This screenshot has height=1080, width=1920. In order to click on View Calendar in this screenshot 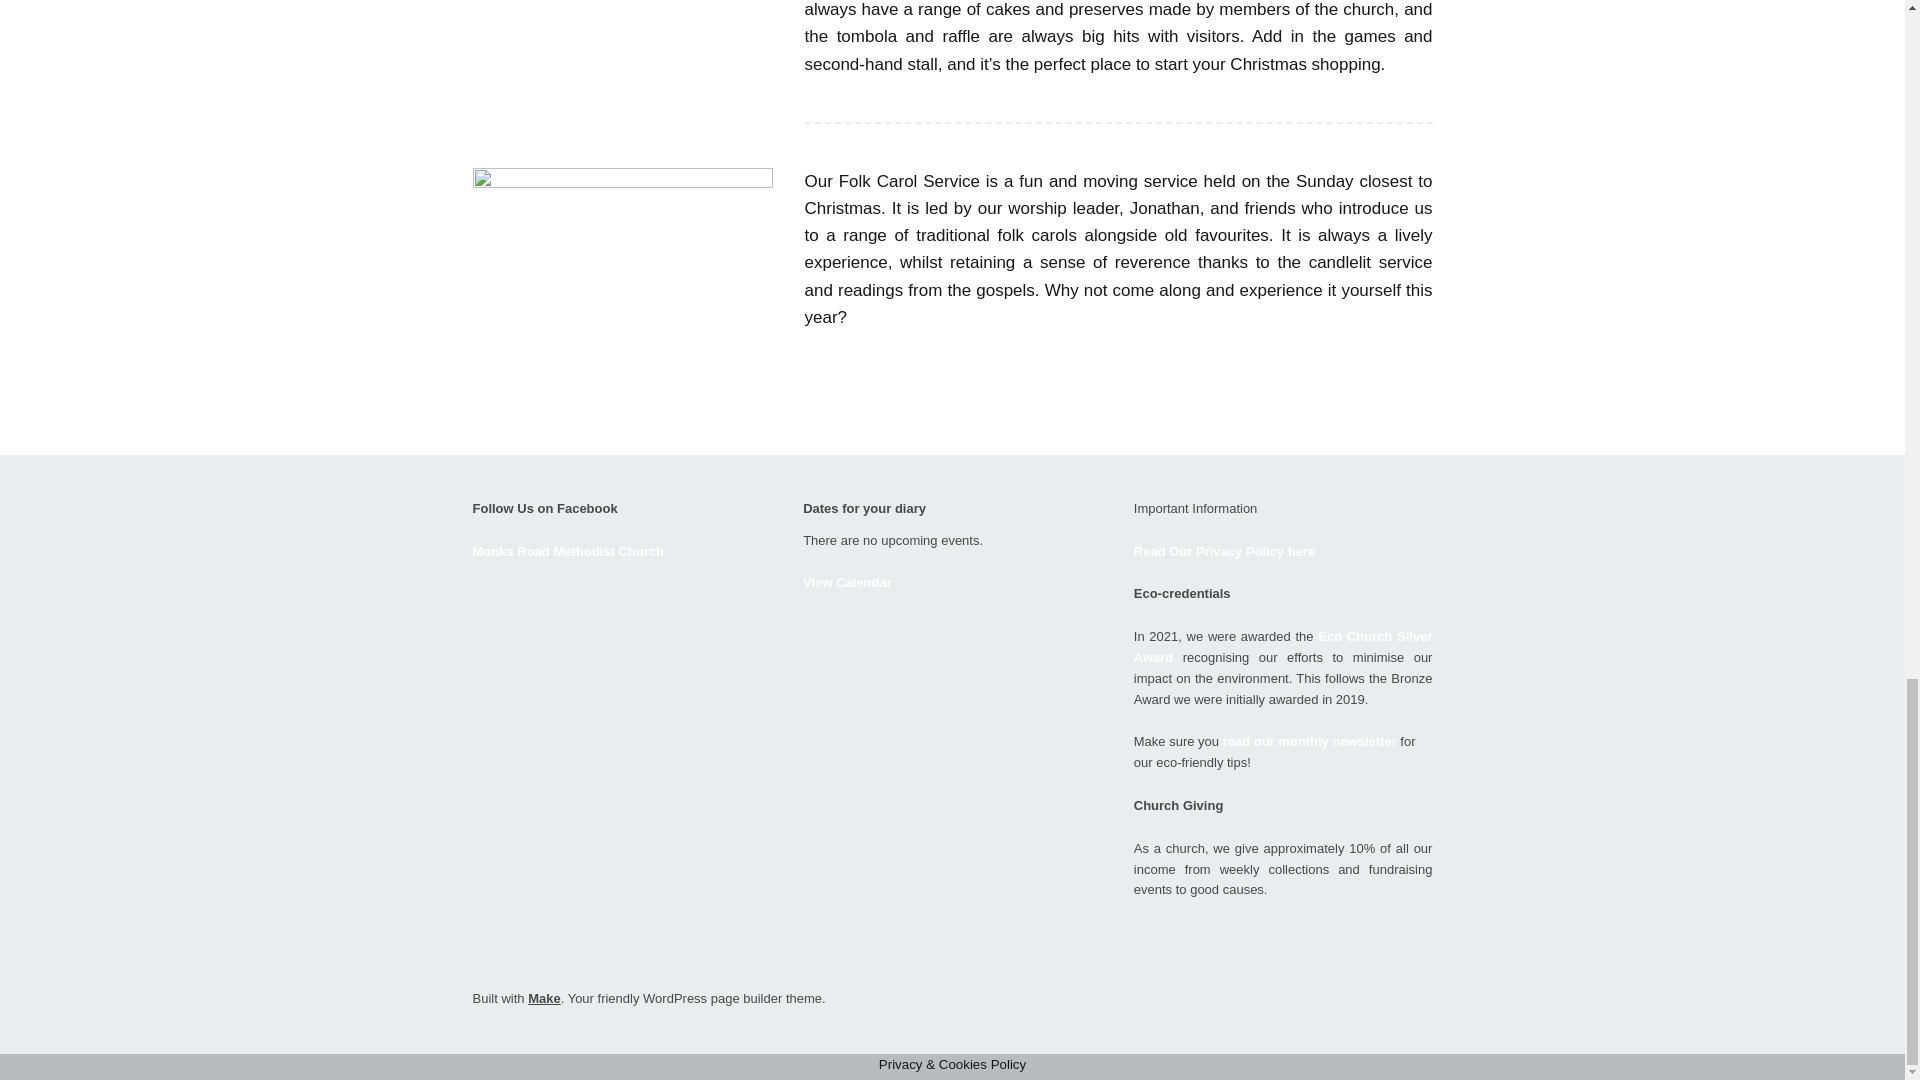, I will do `click(847, 582)`.